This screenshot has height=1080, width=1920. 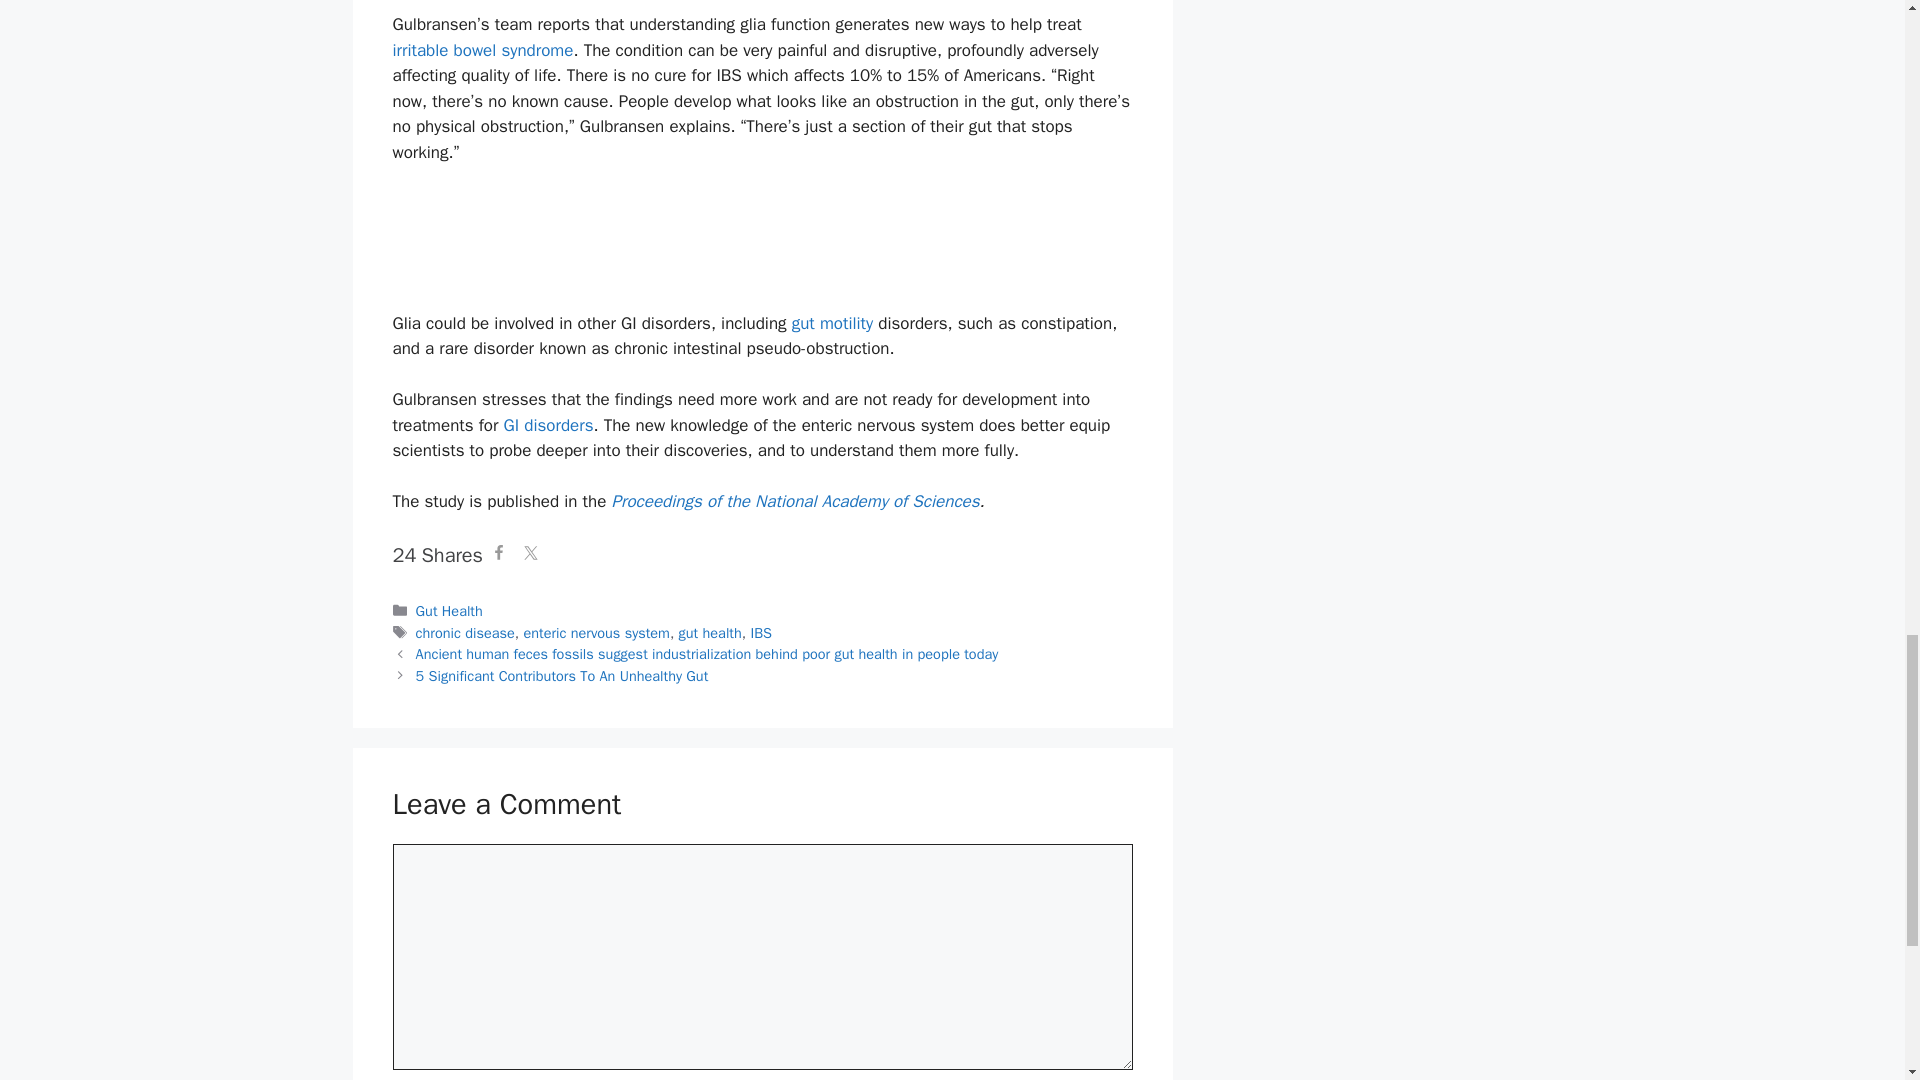 What do you see at coordinates (562, 676) in the screenshot?
I see `5 Significant Contributors To An Unhealthy Gut` at bounding box center [562, 676].